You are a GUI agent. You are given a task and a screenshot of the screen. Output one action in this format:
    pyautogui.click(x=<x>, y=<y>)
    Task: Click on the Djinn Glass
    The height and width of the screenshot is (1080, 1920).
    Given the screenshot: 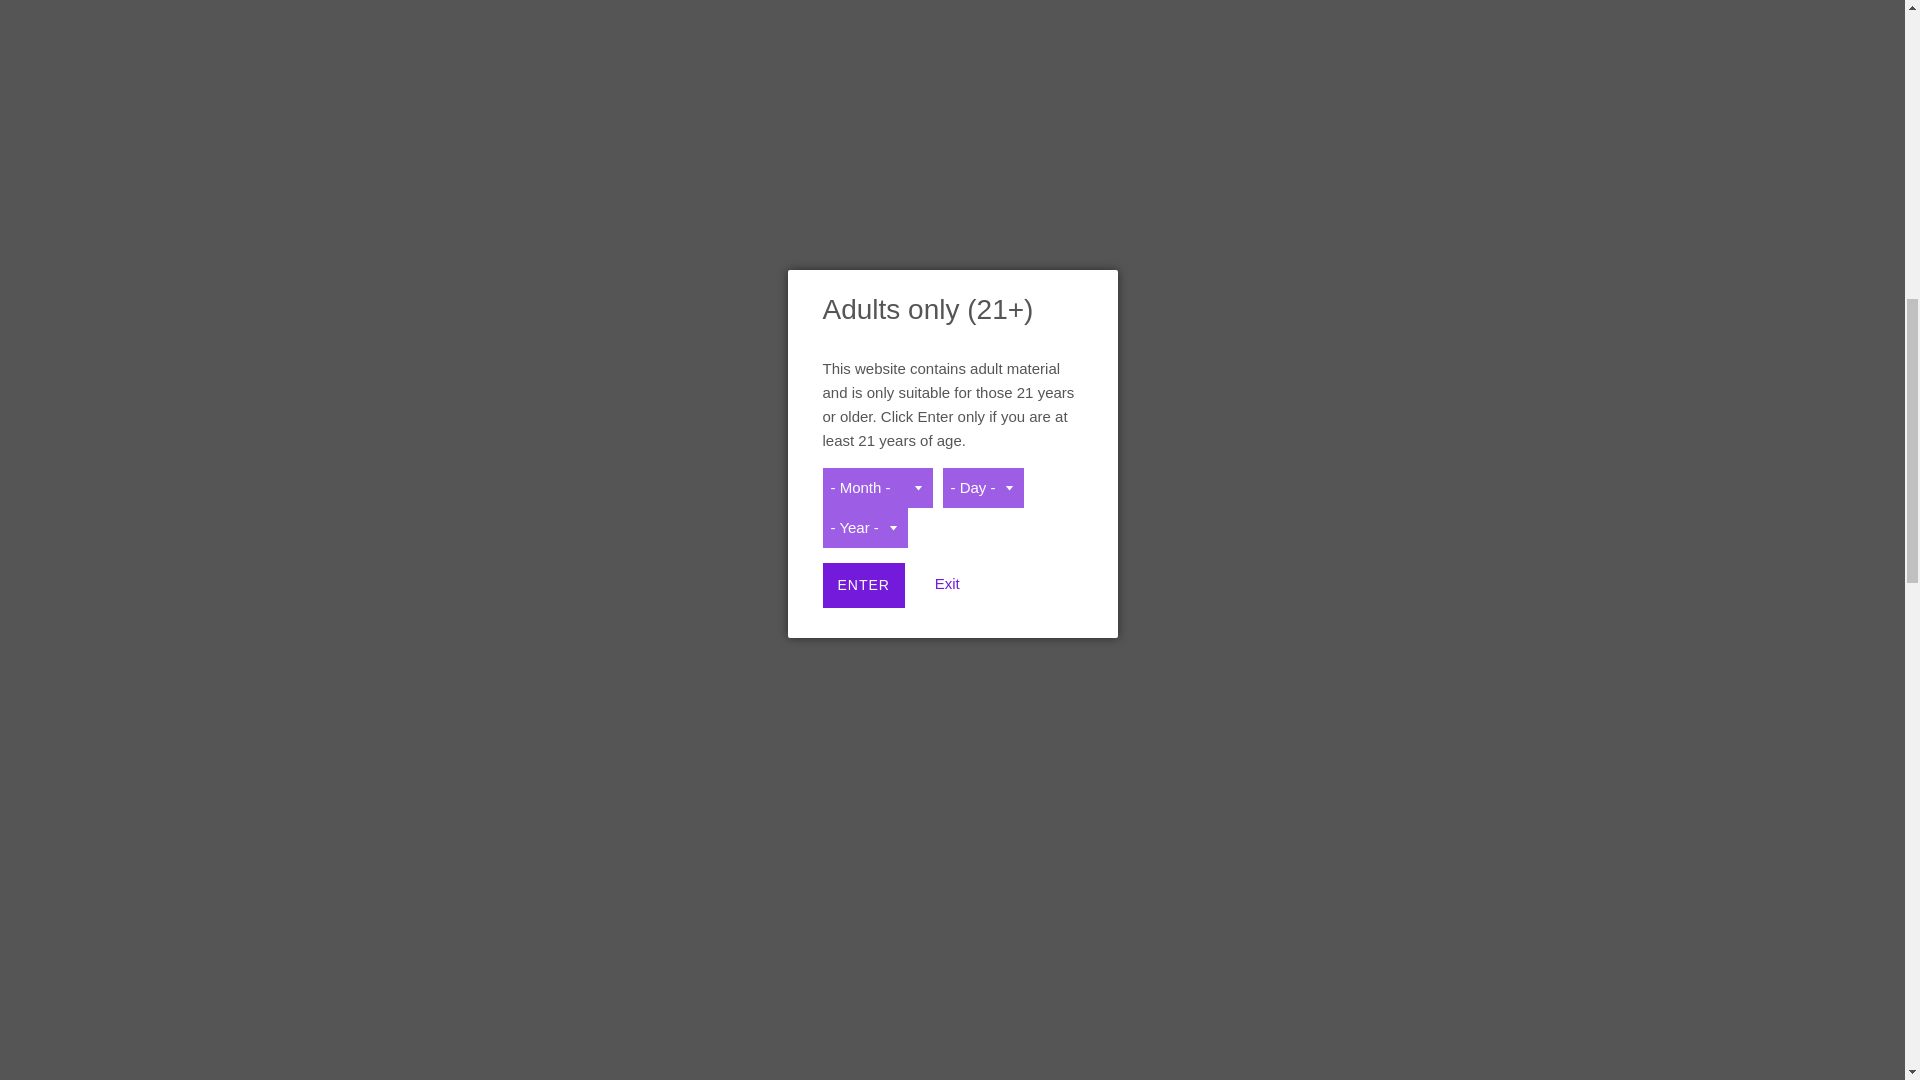 What is the action you would take?
    pyautogui.click(x=452, y=206)
    